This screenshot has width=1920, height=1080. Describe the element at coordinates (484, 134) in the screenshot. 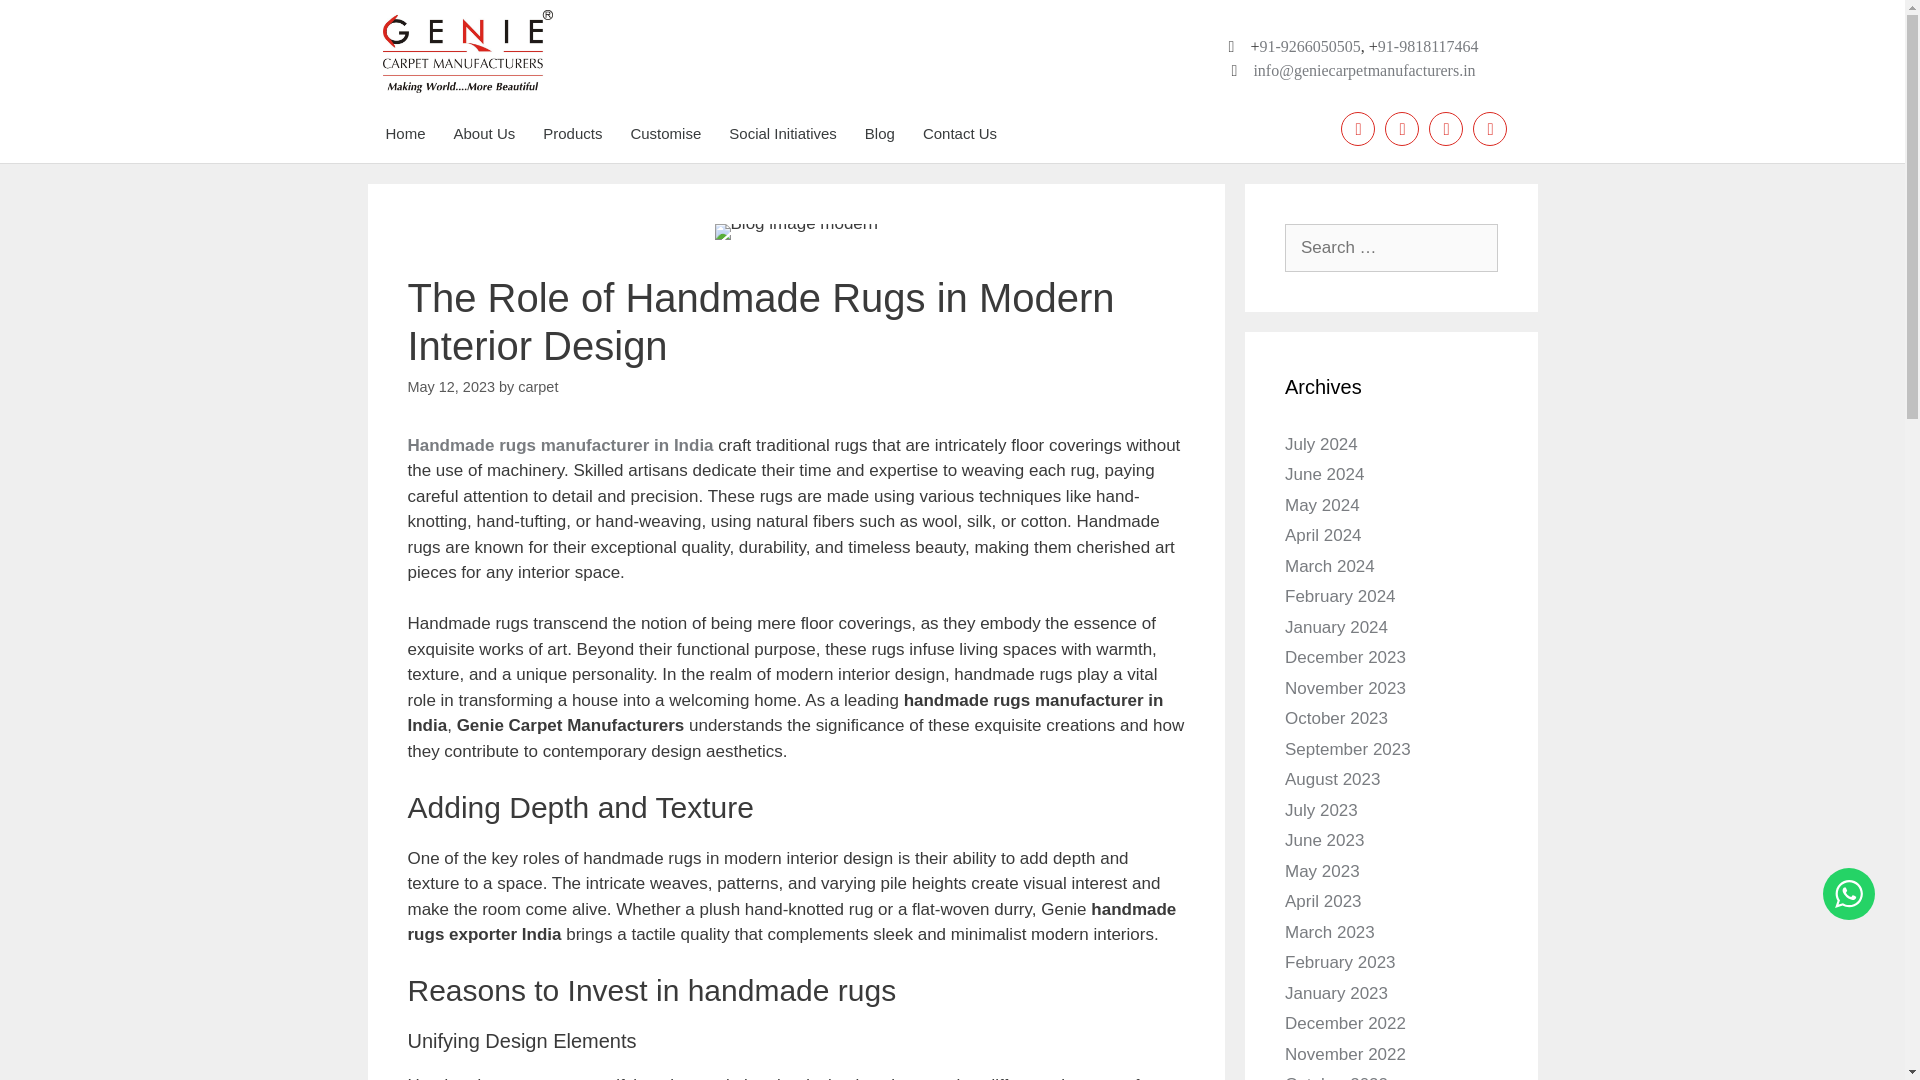

I see `About Us` at that location.